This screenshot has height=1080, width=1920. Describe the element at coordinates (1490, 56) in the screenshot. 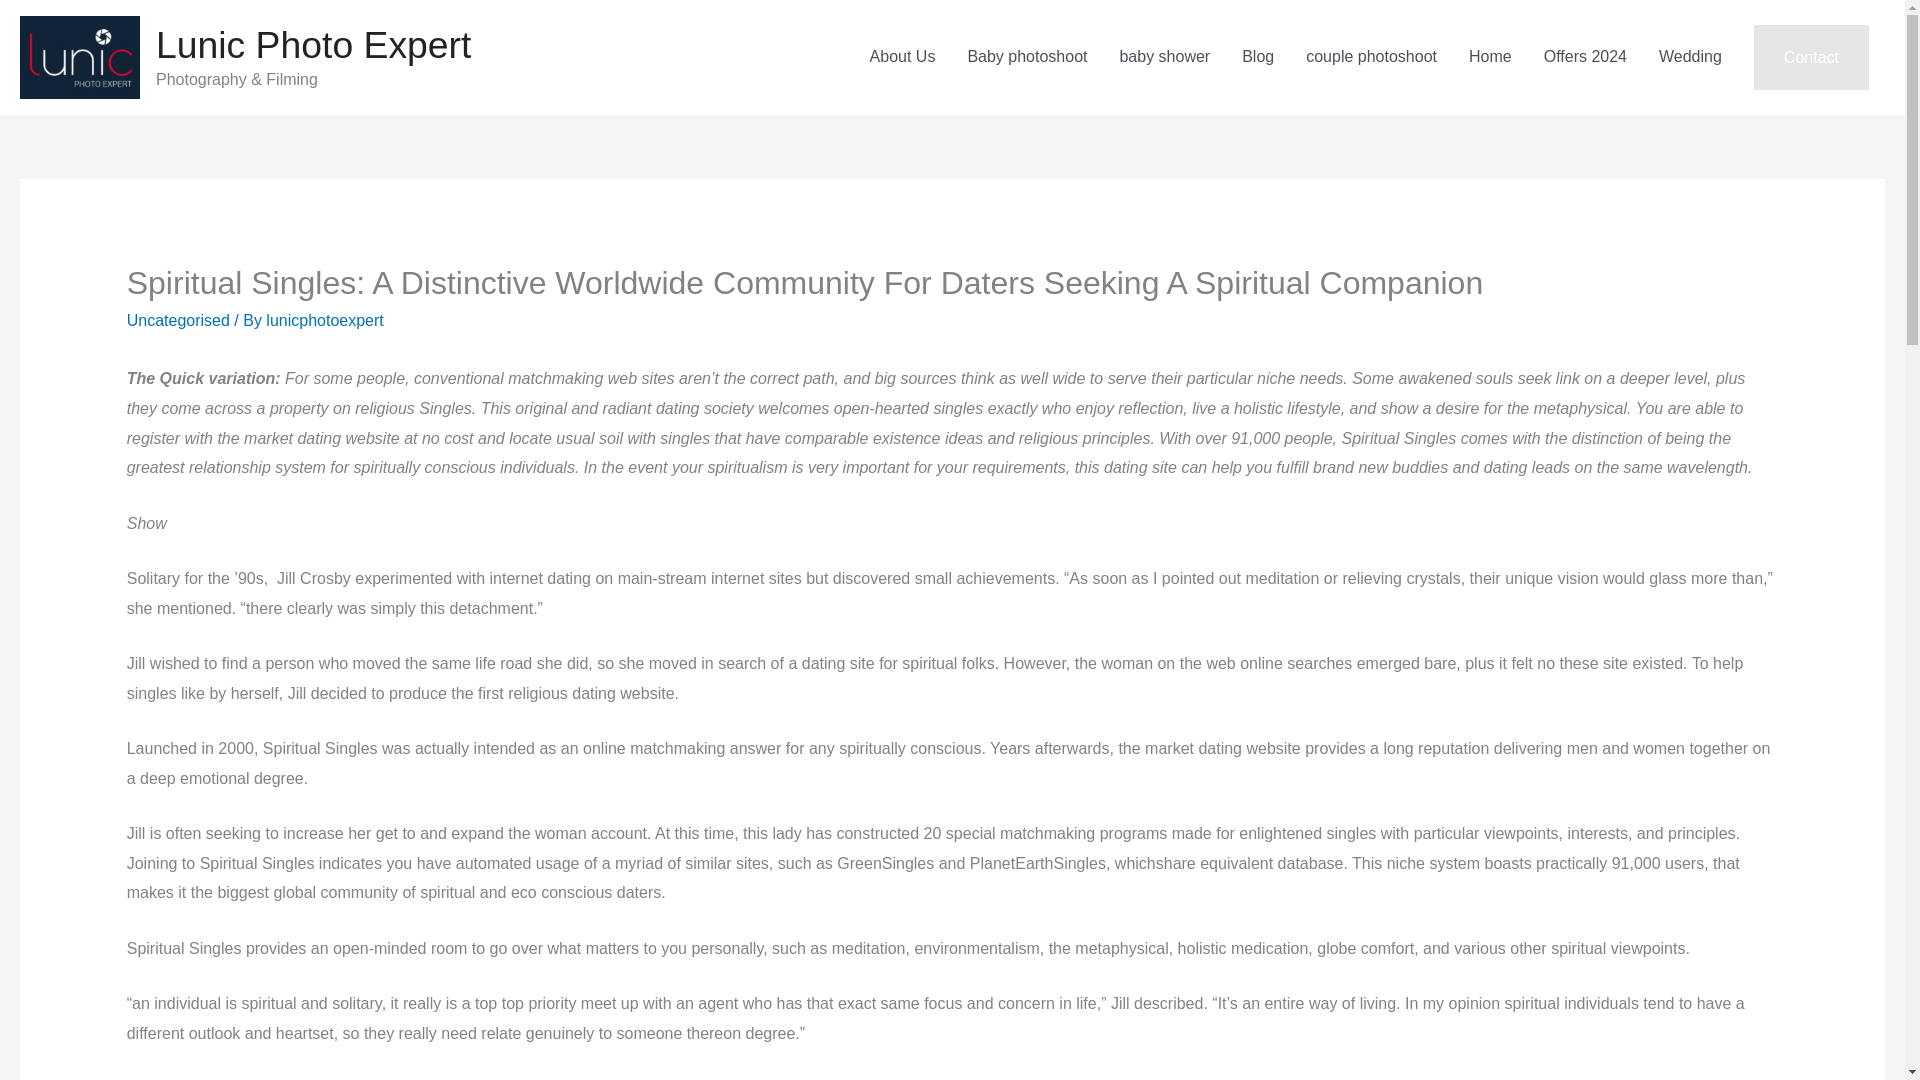

I see `Home` at that location.